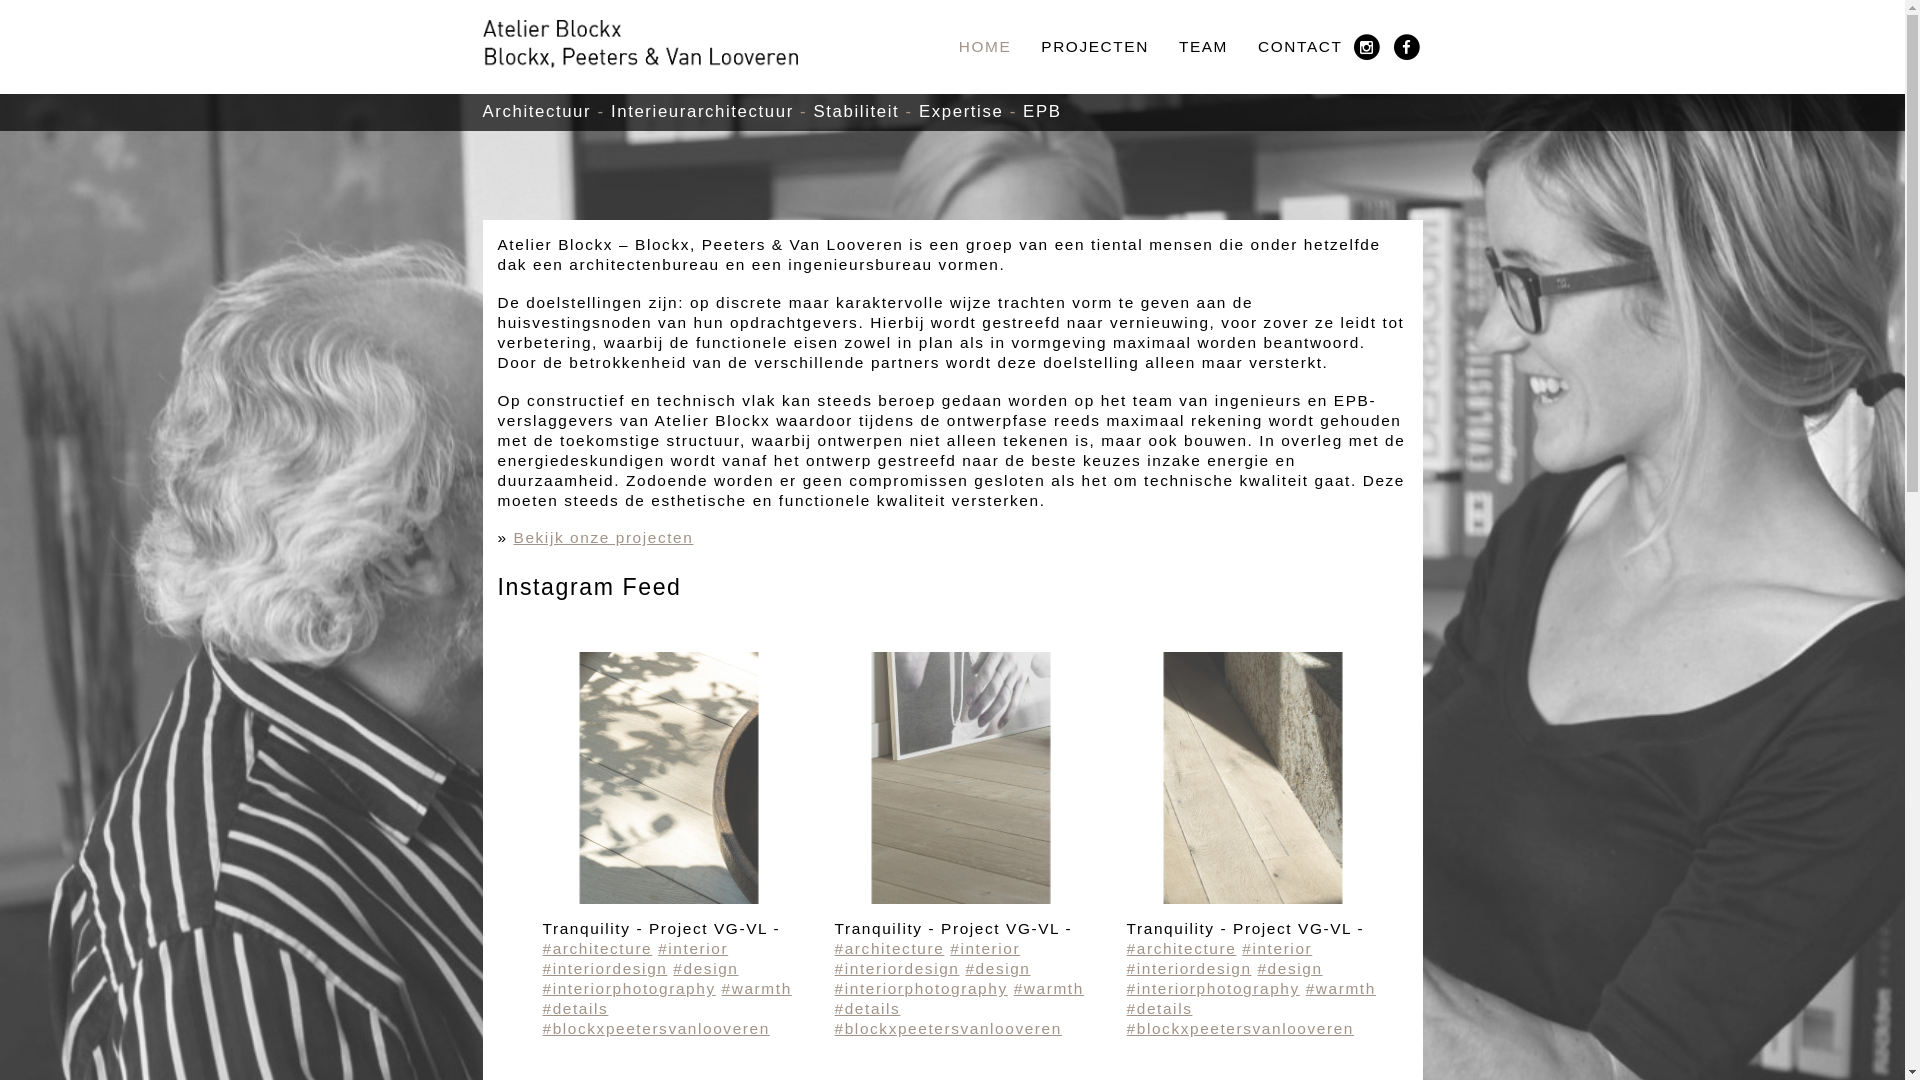  I want to click on #design, so click(997, 968).